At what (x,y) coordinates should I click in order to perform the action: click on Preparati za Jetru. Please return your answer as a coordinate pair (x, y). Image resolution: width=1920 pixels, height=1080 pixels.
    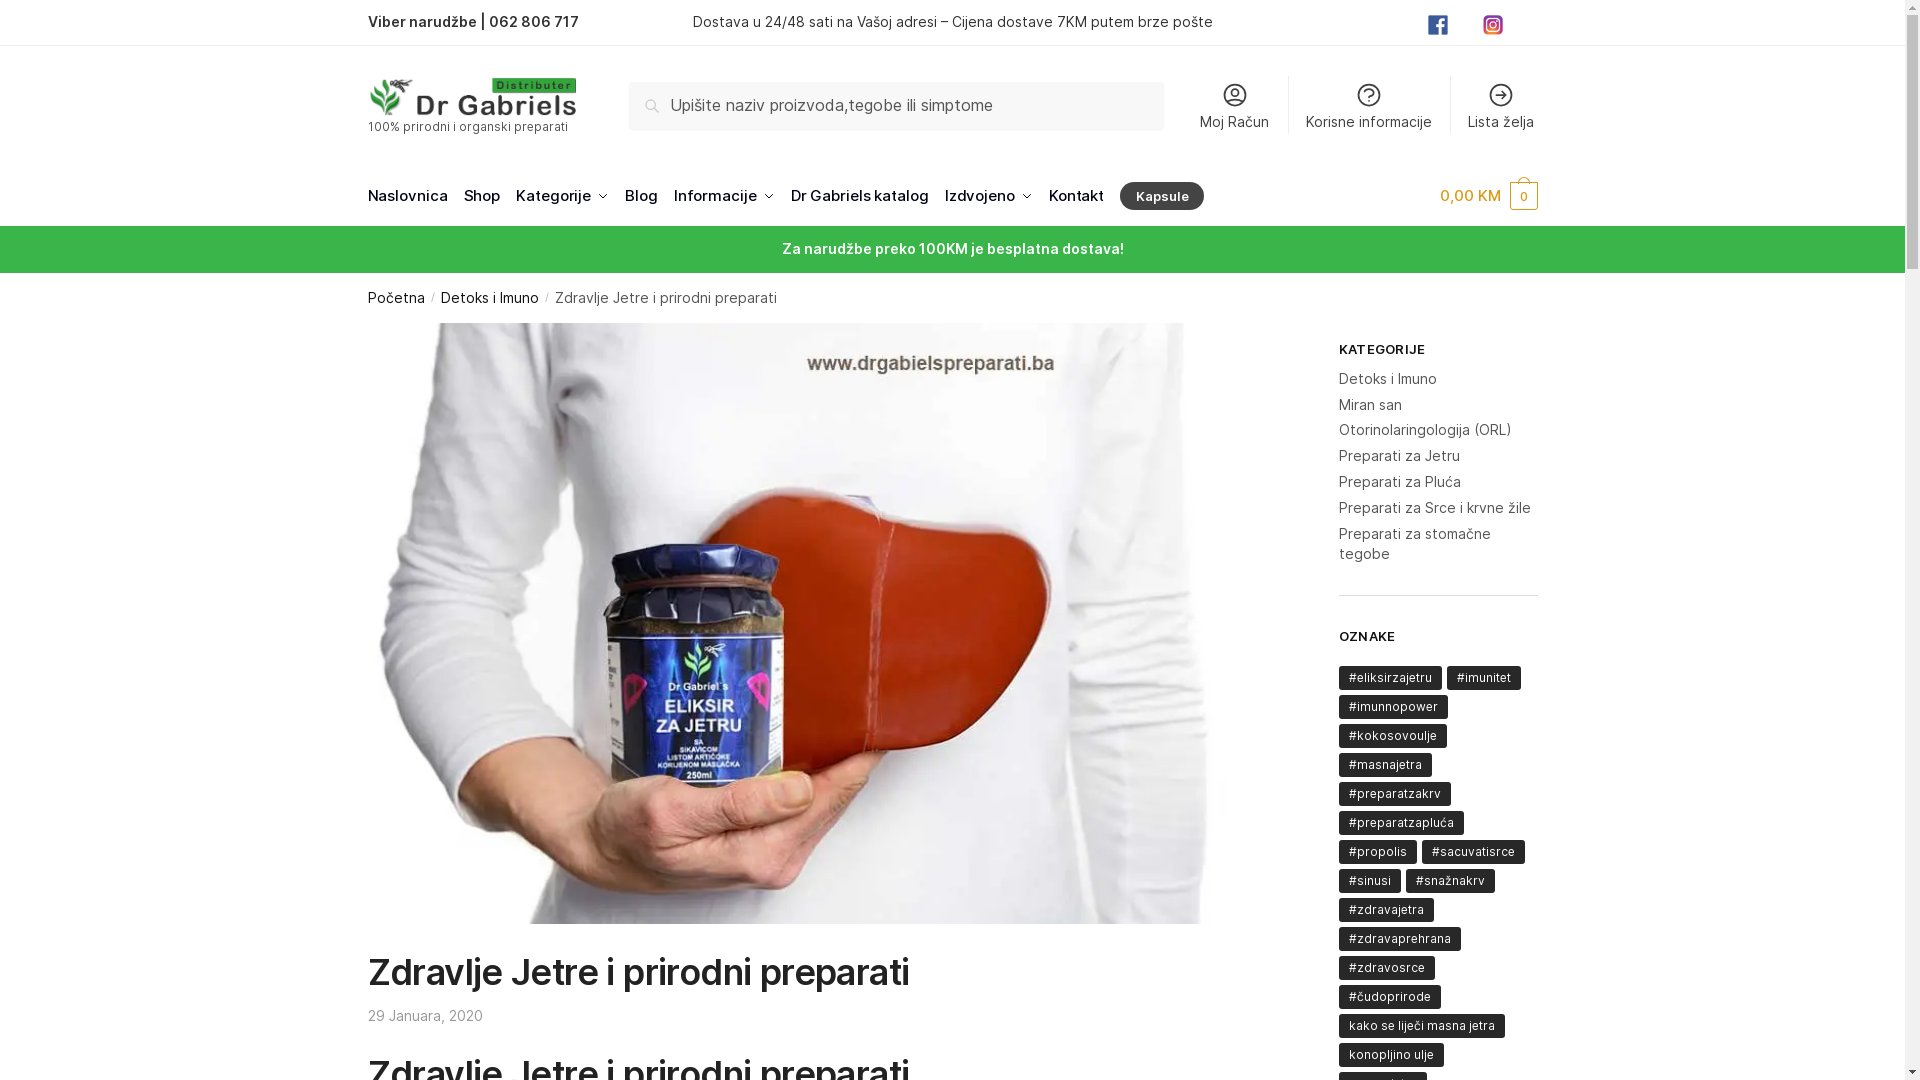
    Looking at the image, I should click on (1400, 455).